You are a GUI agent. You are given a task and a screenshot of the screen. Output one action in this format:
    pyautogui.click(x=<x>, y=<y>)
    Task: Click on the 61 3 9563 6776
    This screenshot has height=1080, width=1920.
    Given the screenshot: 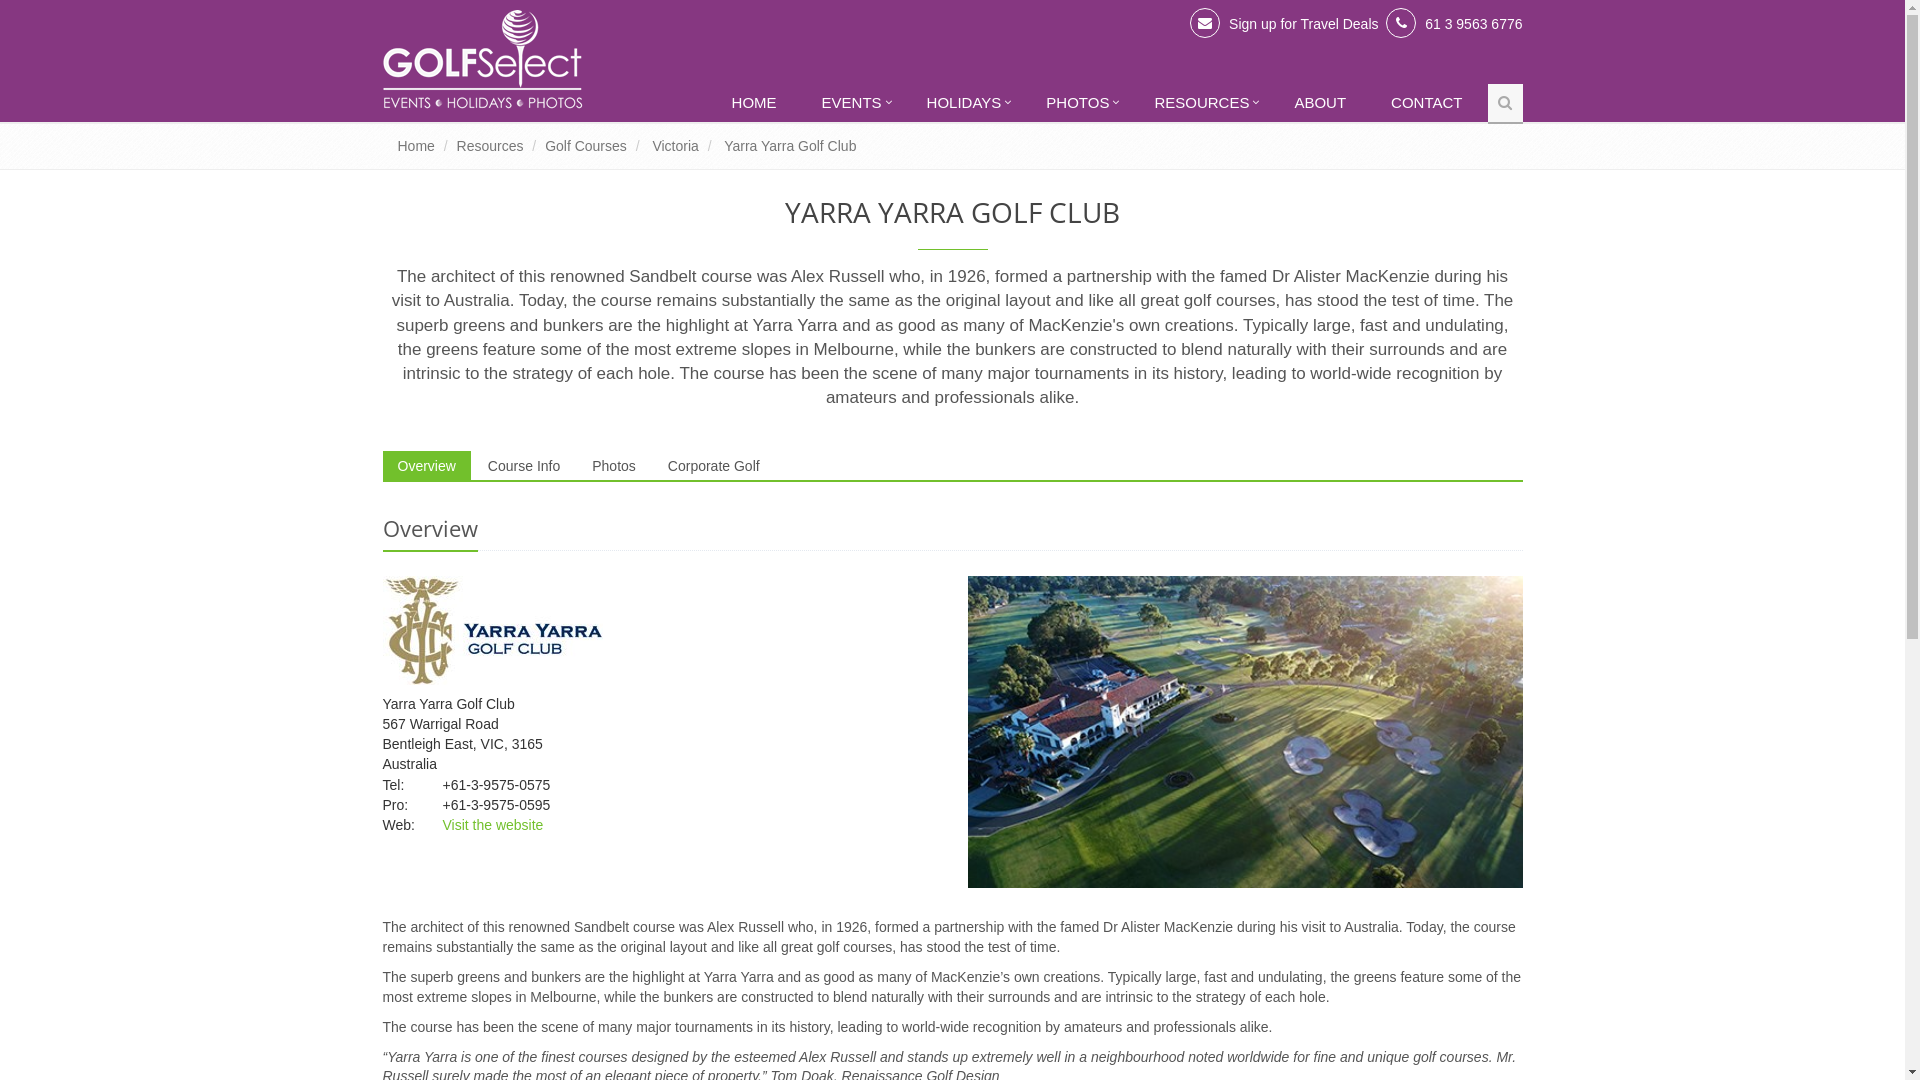 What is the action you would take?
    pyautogui.click(x=1474, y=24)
    